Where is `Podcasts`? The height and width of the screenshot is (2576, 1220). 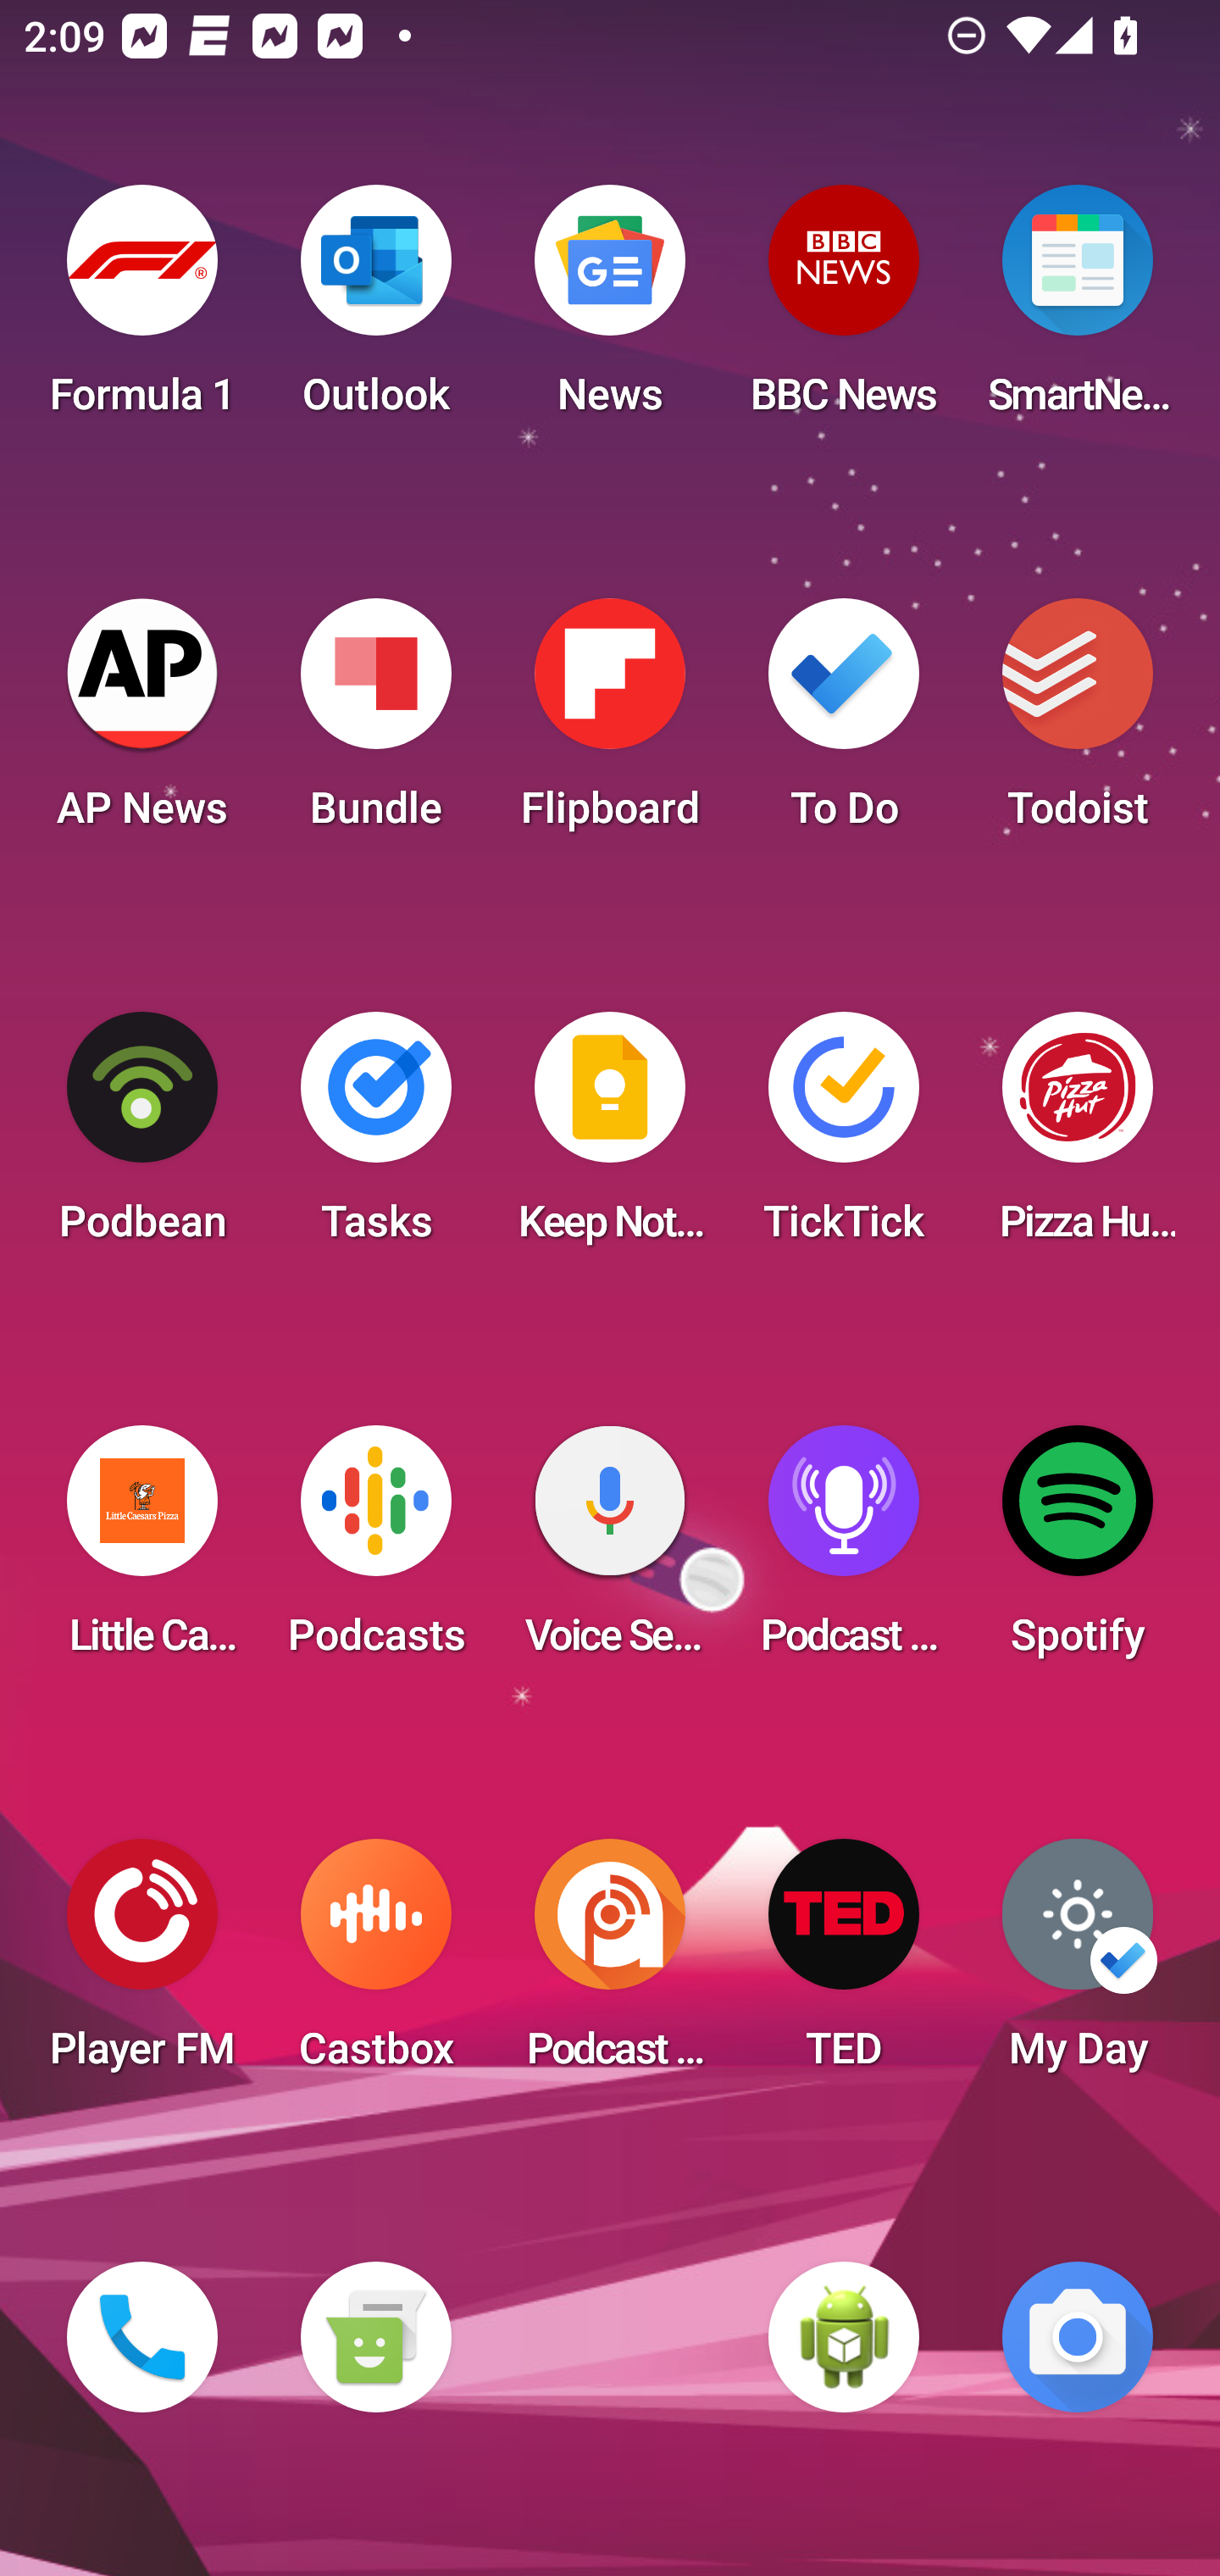 Podcasts is located at coordinates (375, 1551).